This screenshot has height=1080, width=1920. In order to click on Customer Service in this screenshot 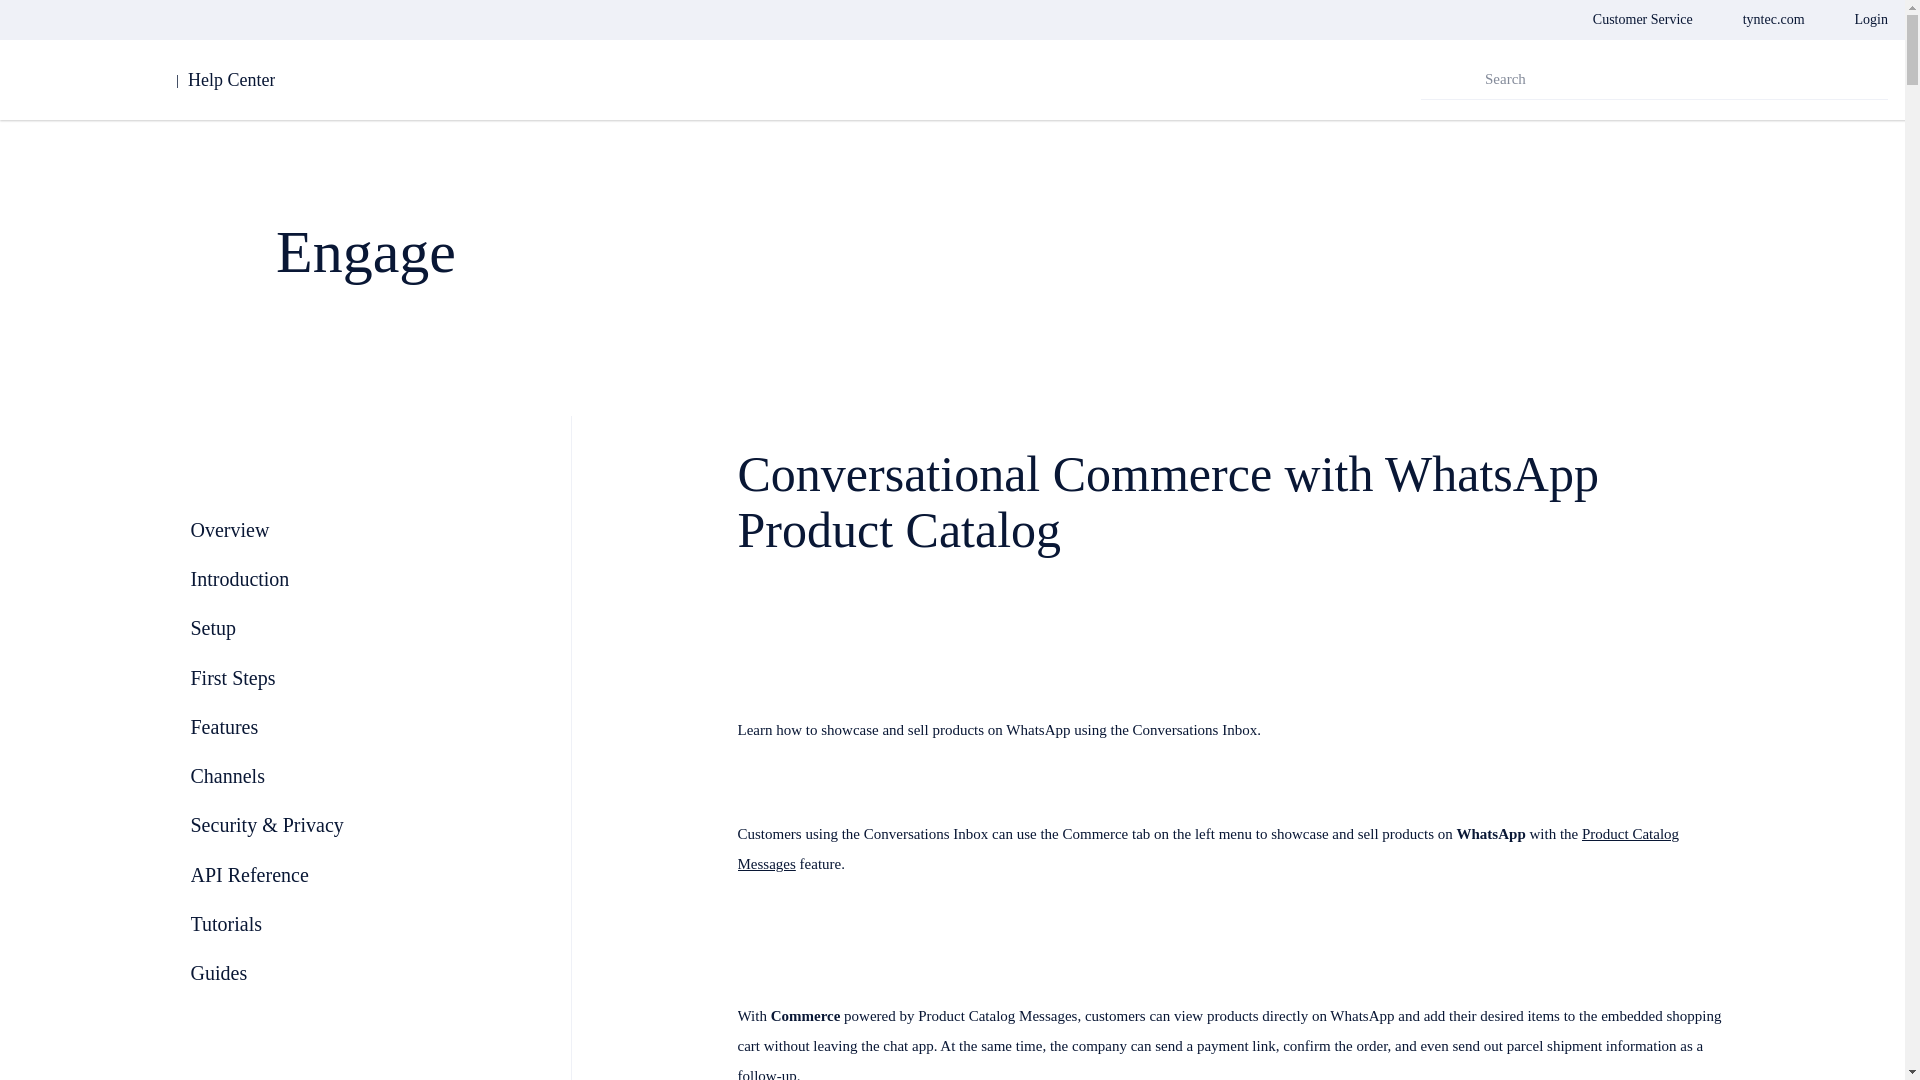, I will do `click(1643, 20)`.